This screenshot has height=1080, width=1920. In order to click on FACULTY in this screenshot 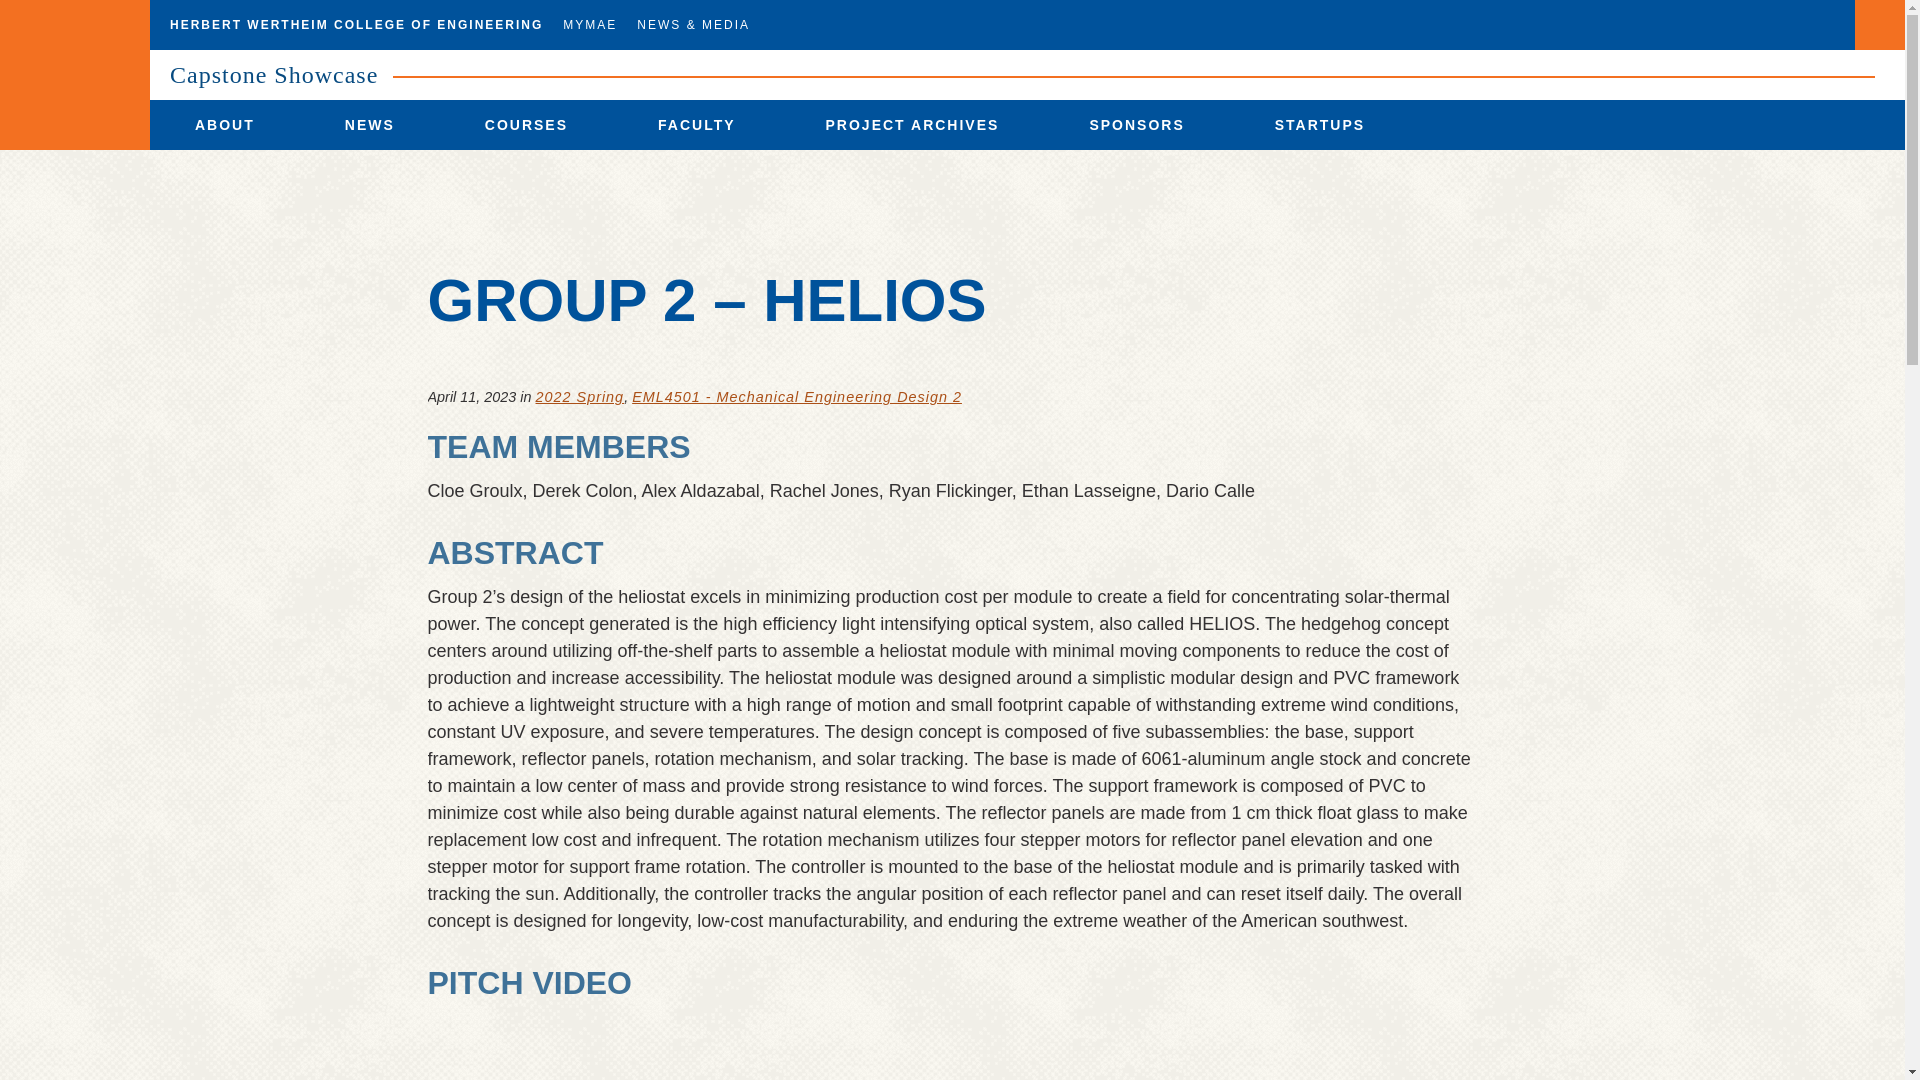, I will do `click(696, 125)`.